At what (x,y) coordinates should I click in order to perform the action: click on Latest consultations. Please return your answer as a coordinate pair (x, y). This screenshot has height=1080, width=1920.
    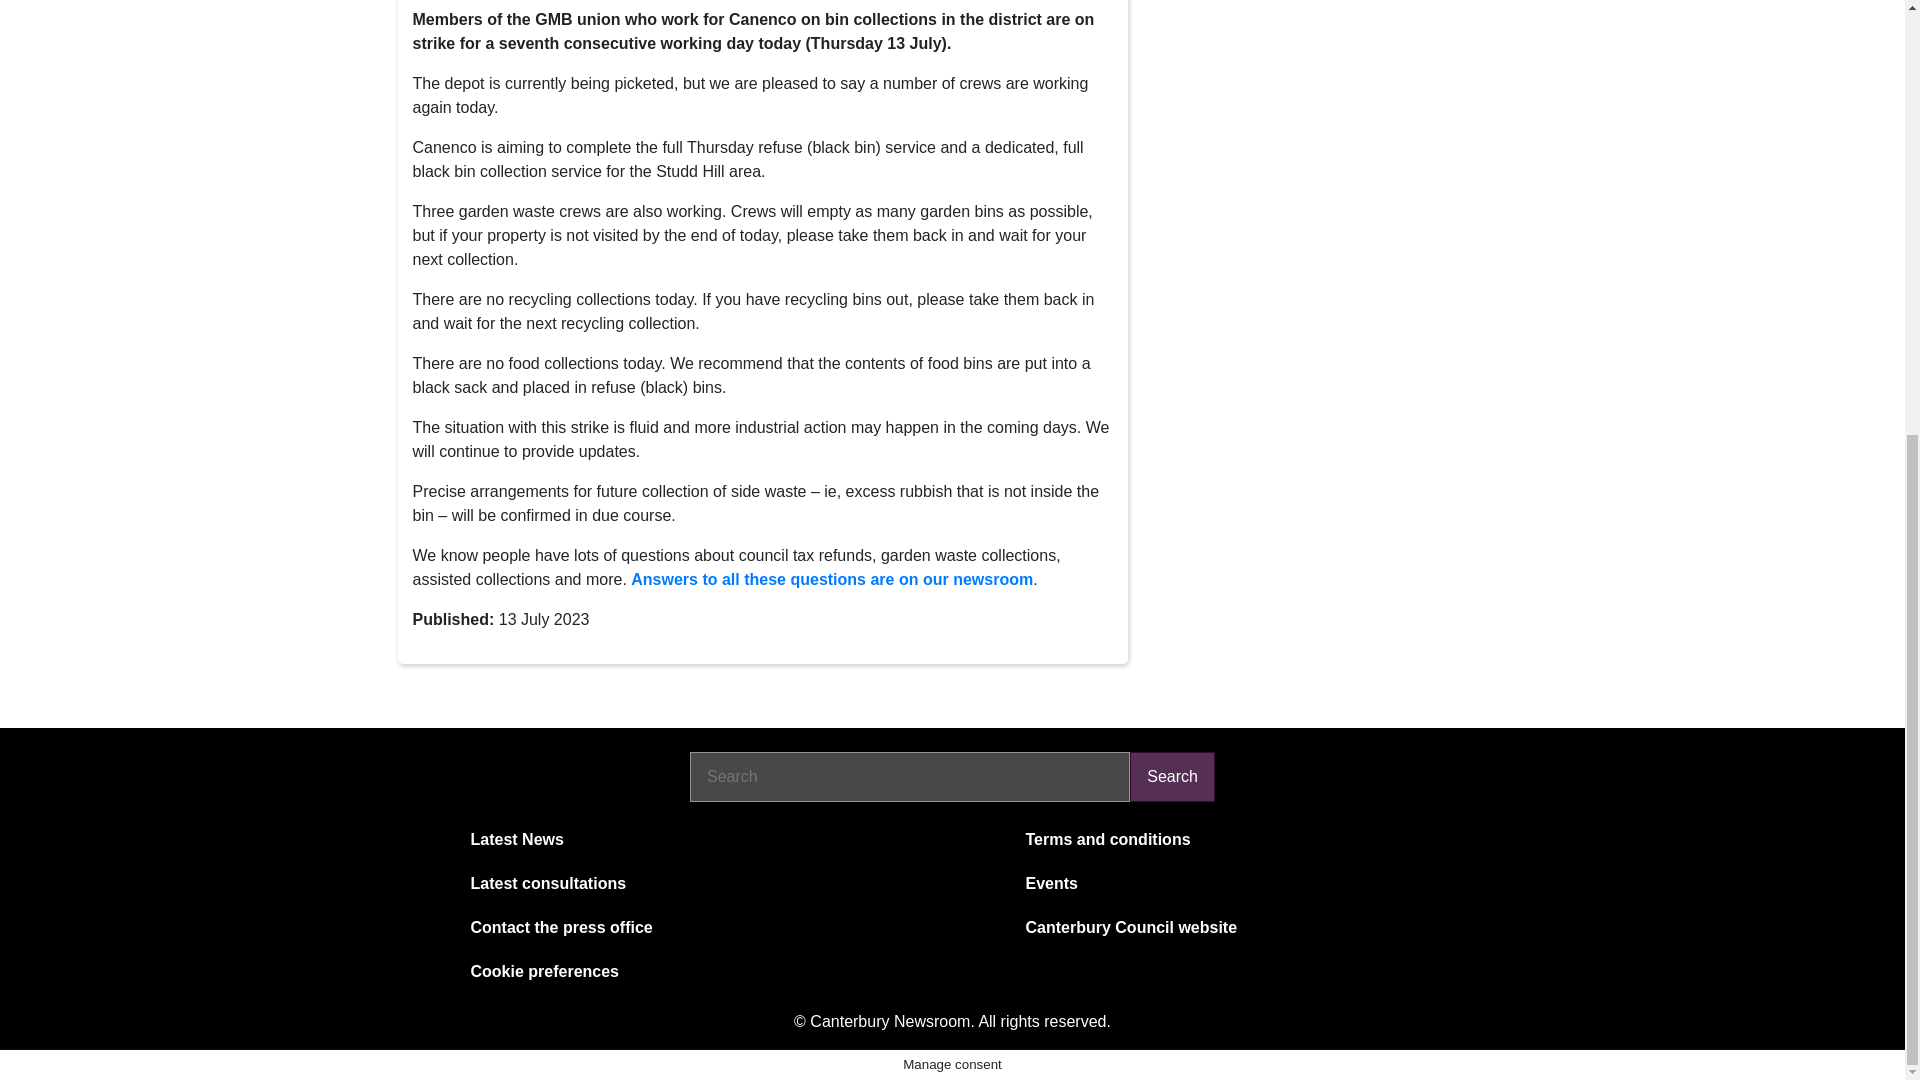
    Looking at the image, I should click on (698, 884).